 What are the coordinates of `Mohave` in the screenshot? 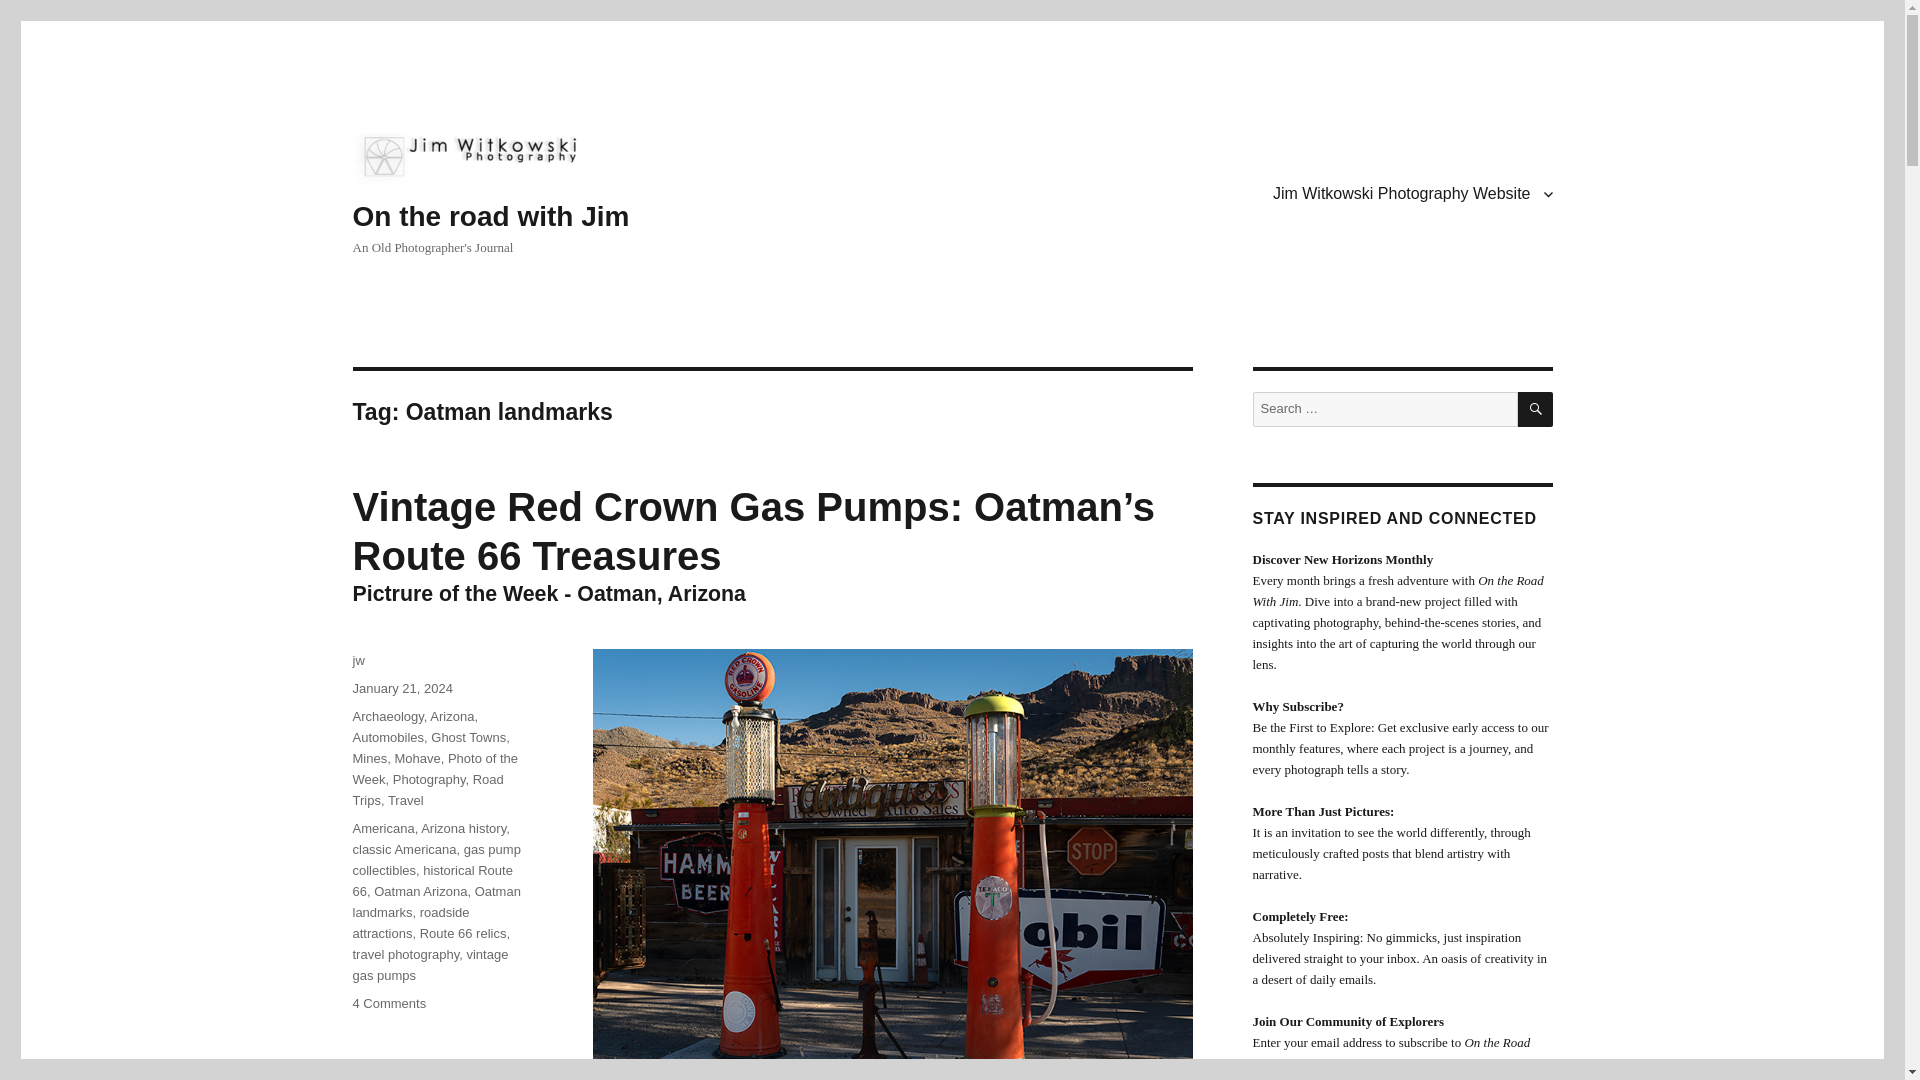 It's located at (416, 758).